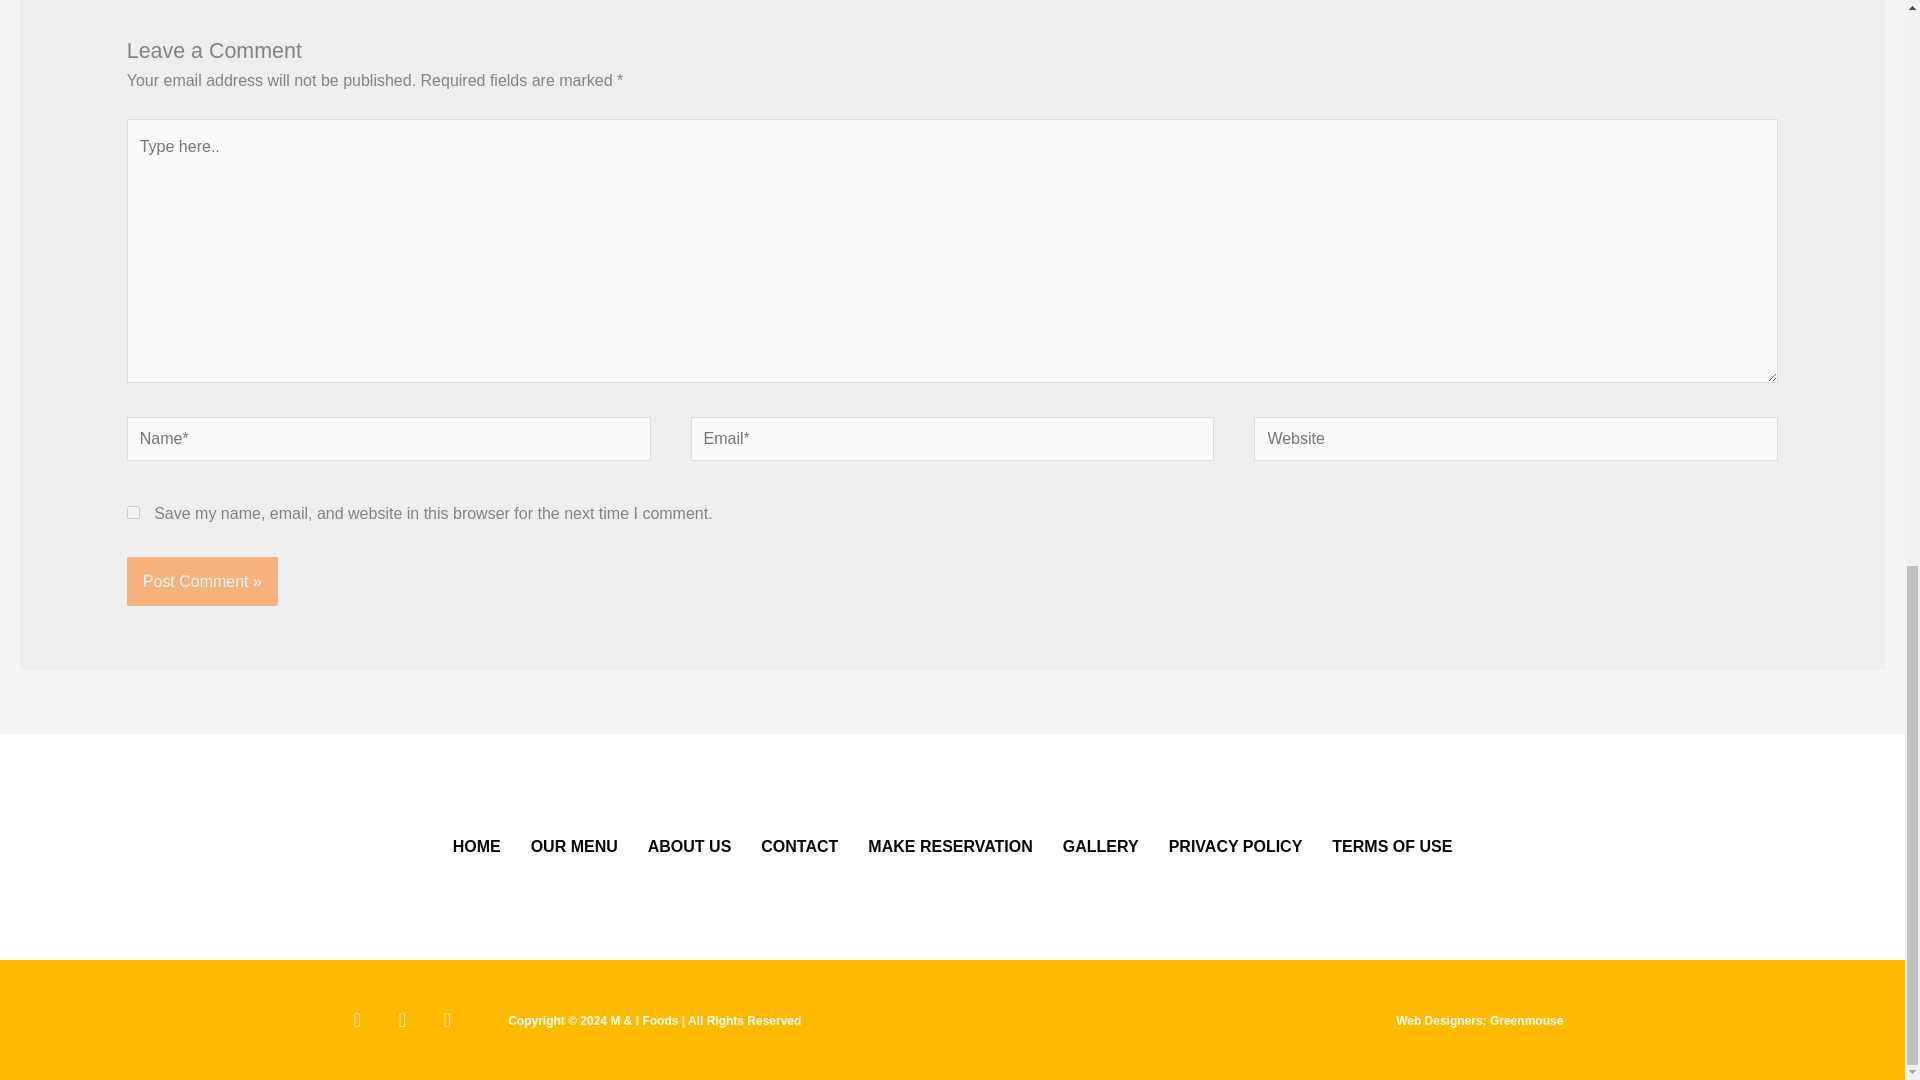 The width and height of the screenshot is (1920, 1080). Describe the element at coordinates (133, 512) in the screenshot. I see `yes` at that location.